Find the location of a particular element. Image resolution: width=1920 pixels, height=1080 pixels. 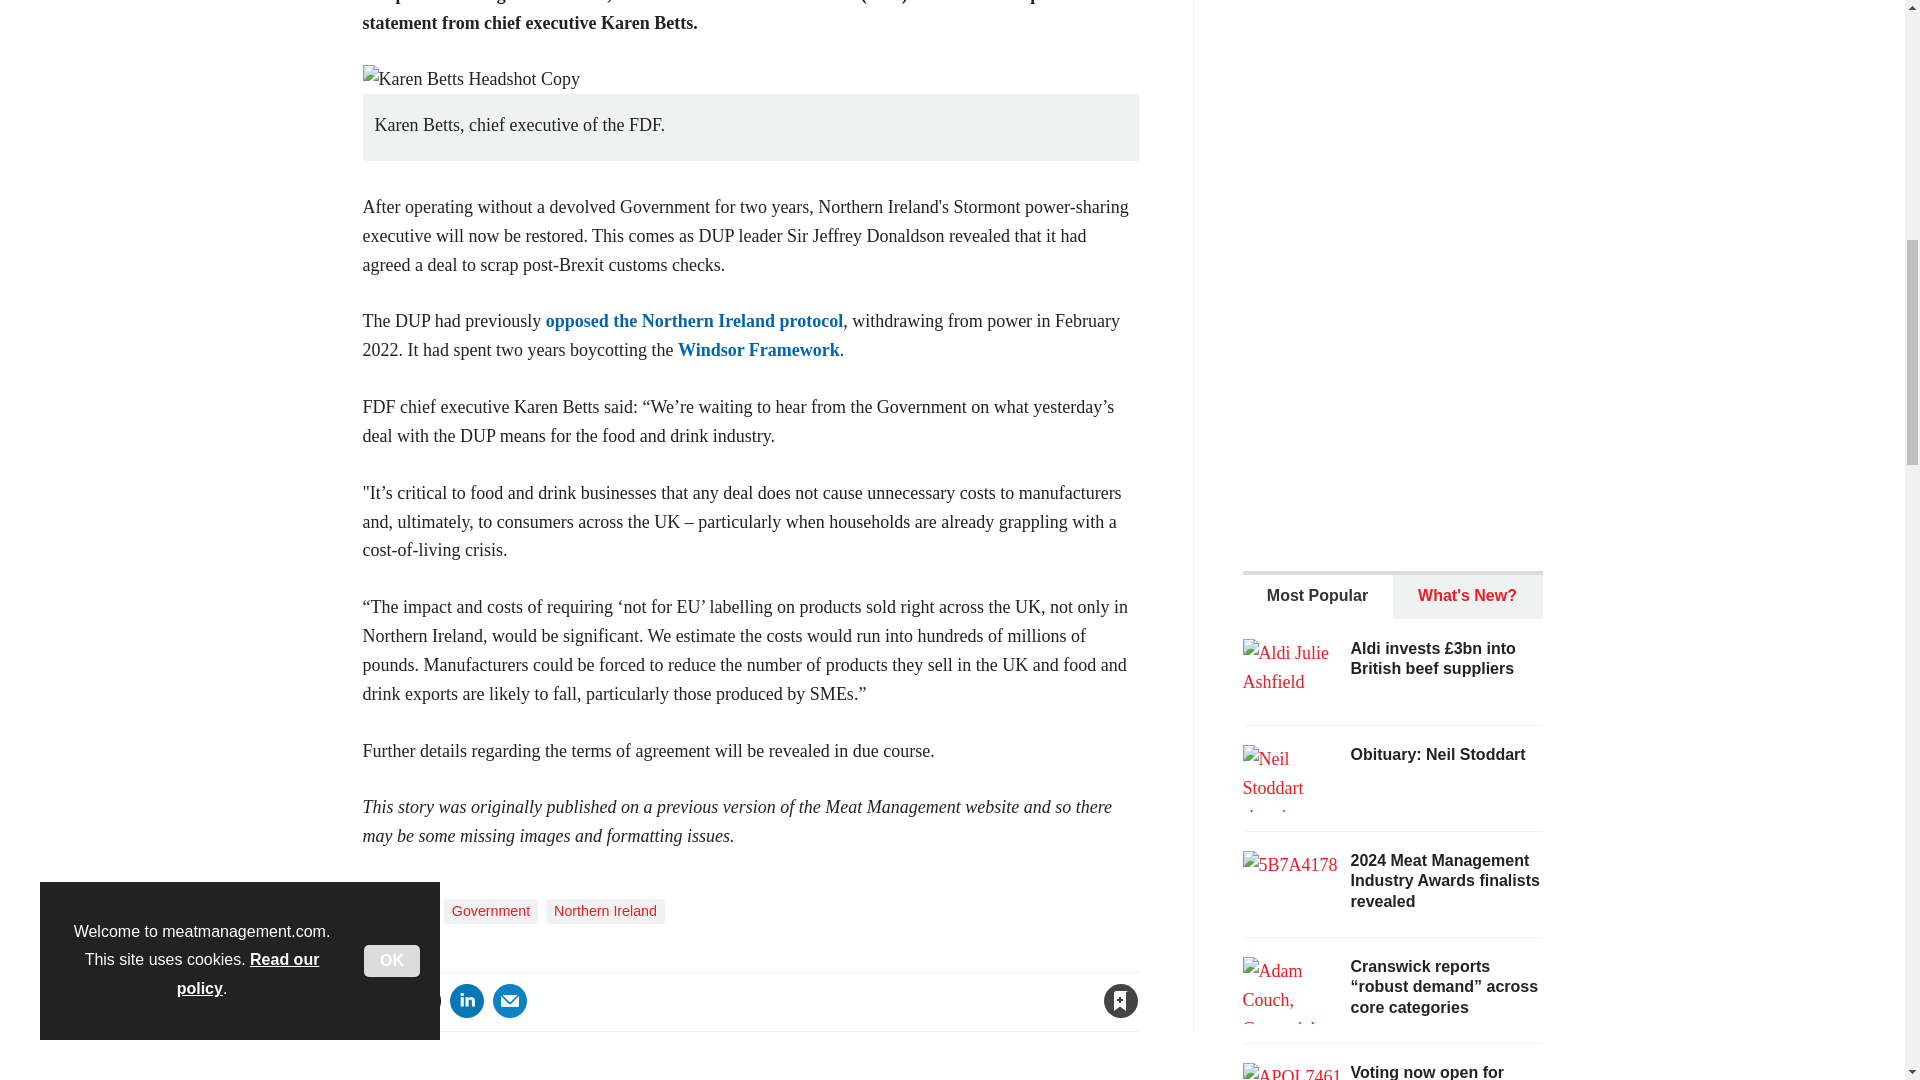

Email this article is located at coordinates (510, 1000).